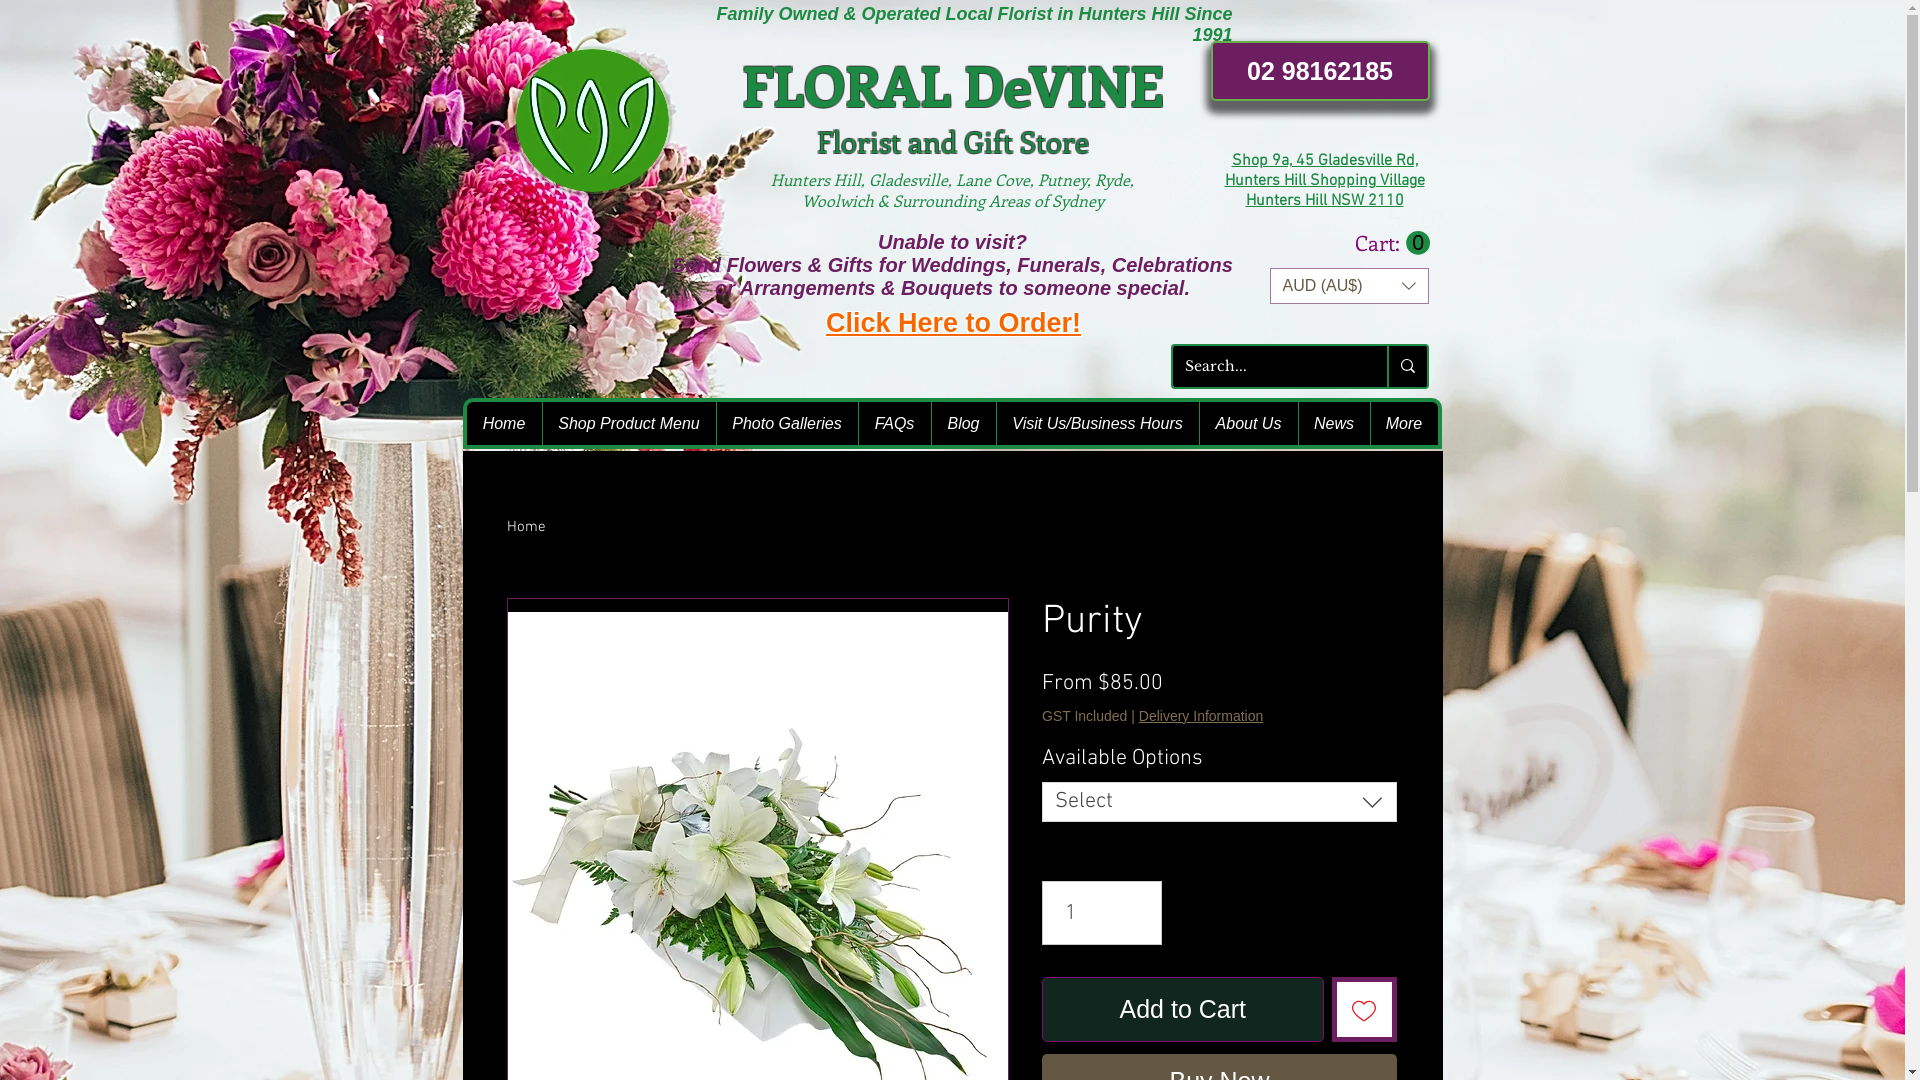 Image resolution: width=1920 pixels, height=1080 pixels. What do you see at coordinates (526, 527) in the screenshot?
I see `Home` at bounding box center [526, 527].